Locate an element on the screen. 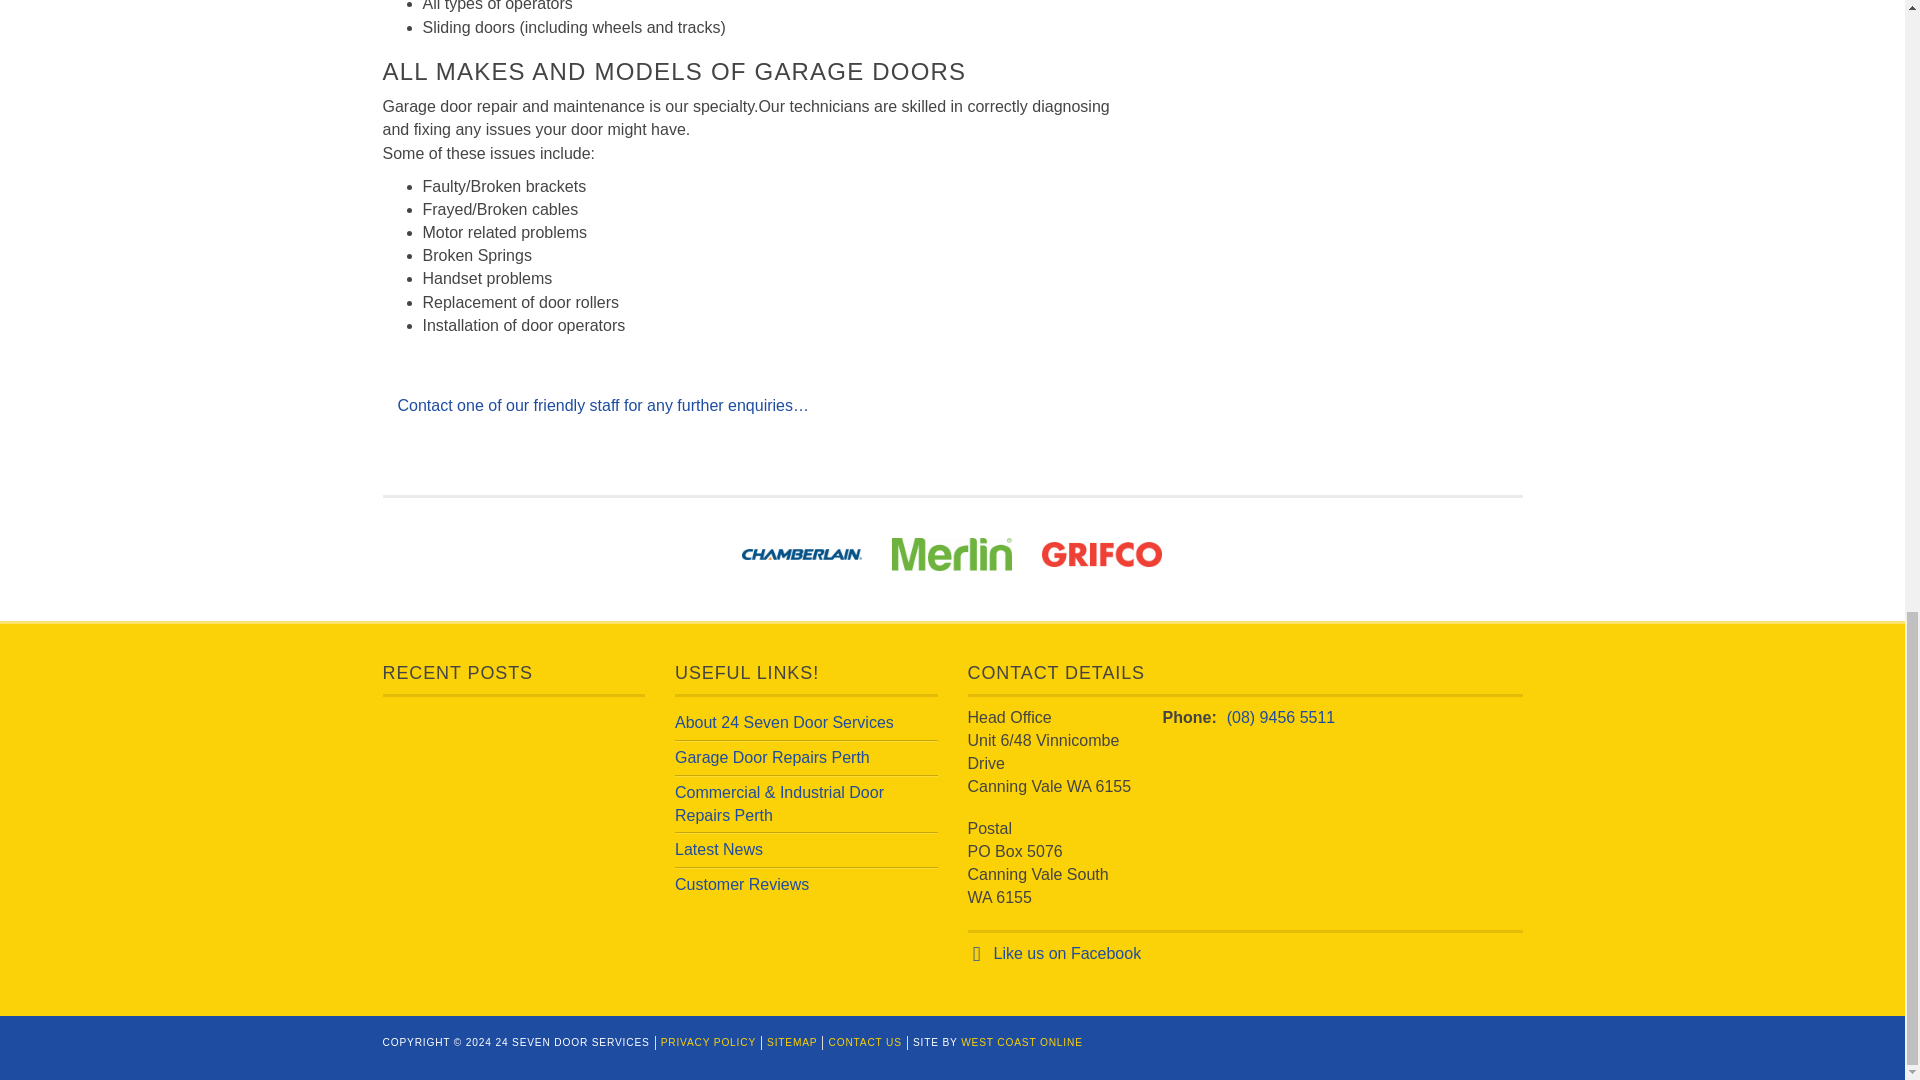 The height and width of the screenshot is (1080, 1920). Latest News is located at coordinates (718, 849).